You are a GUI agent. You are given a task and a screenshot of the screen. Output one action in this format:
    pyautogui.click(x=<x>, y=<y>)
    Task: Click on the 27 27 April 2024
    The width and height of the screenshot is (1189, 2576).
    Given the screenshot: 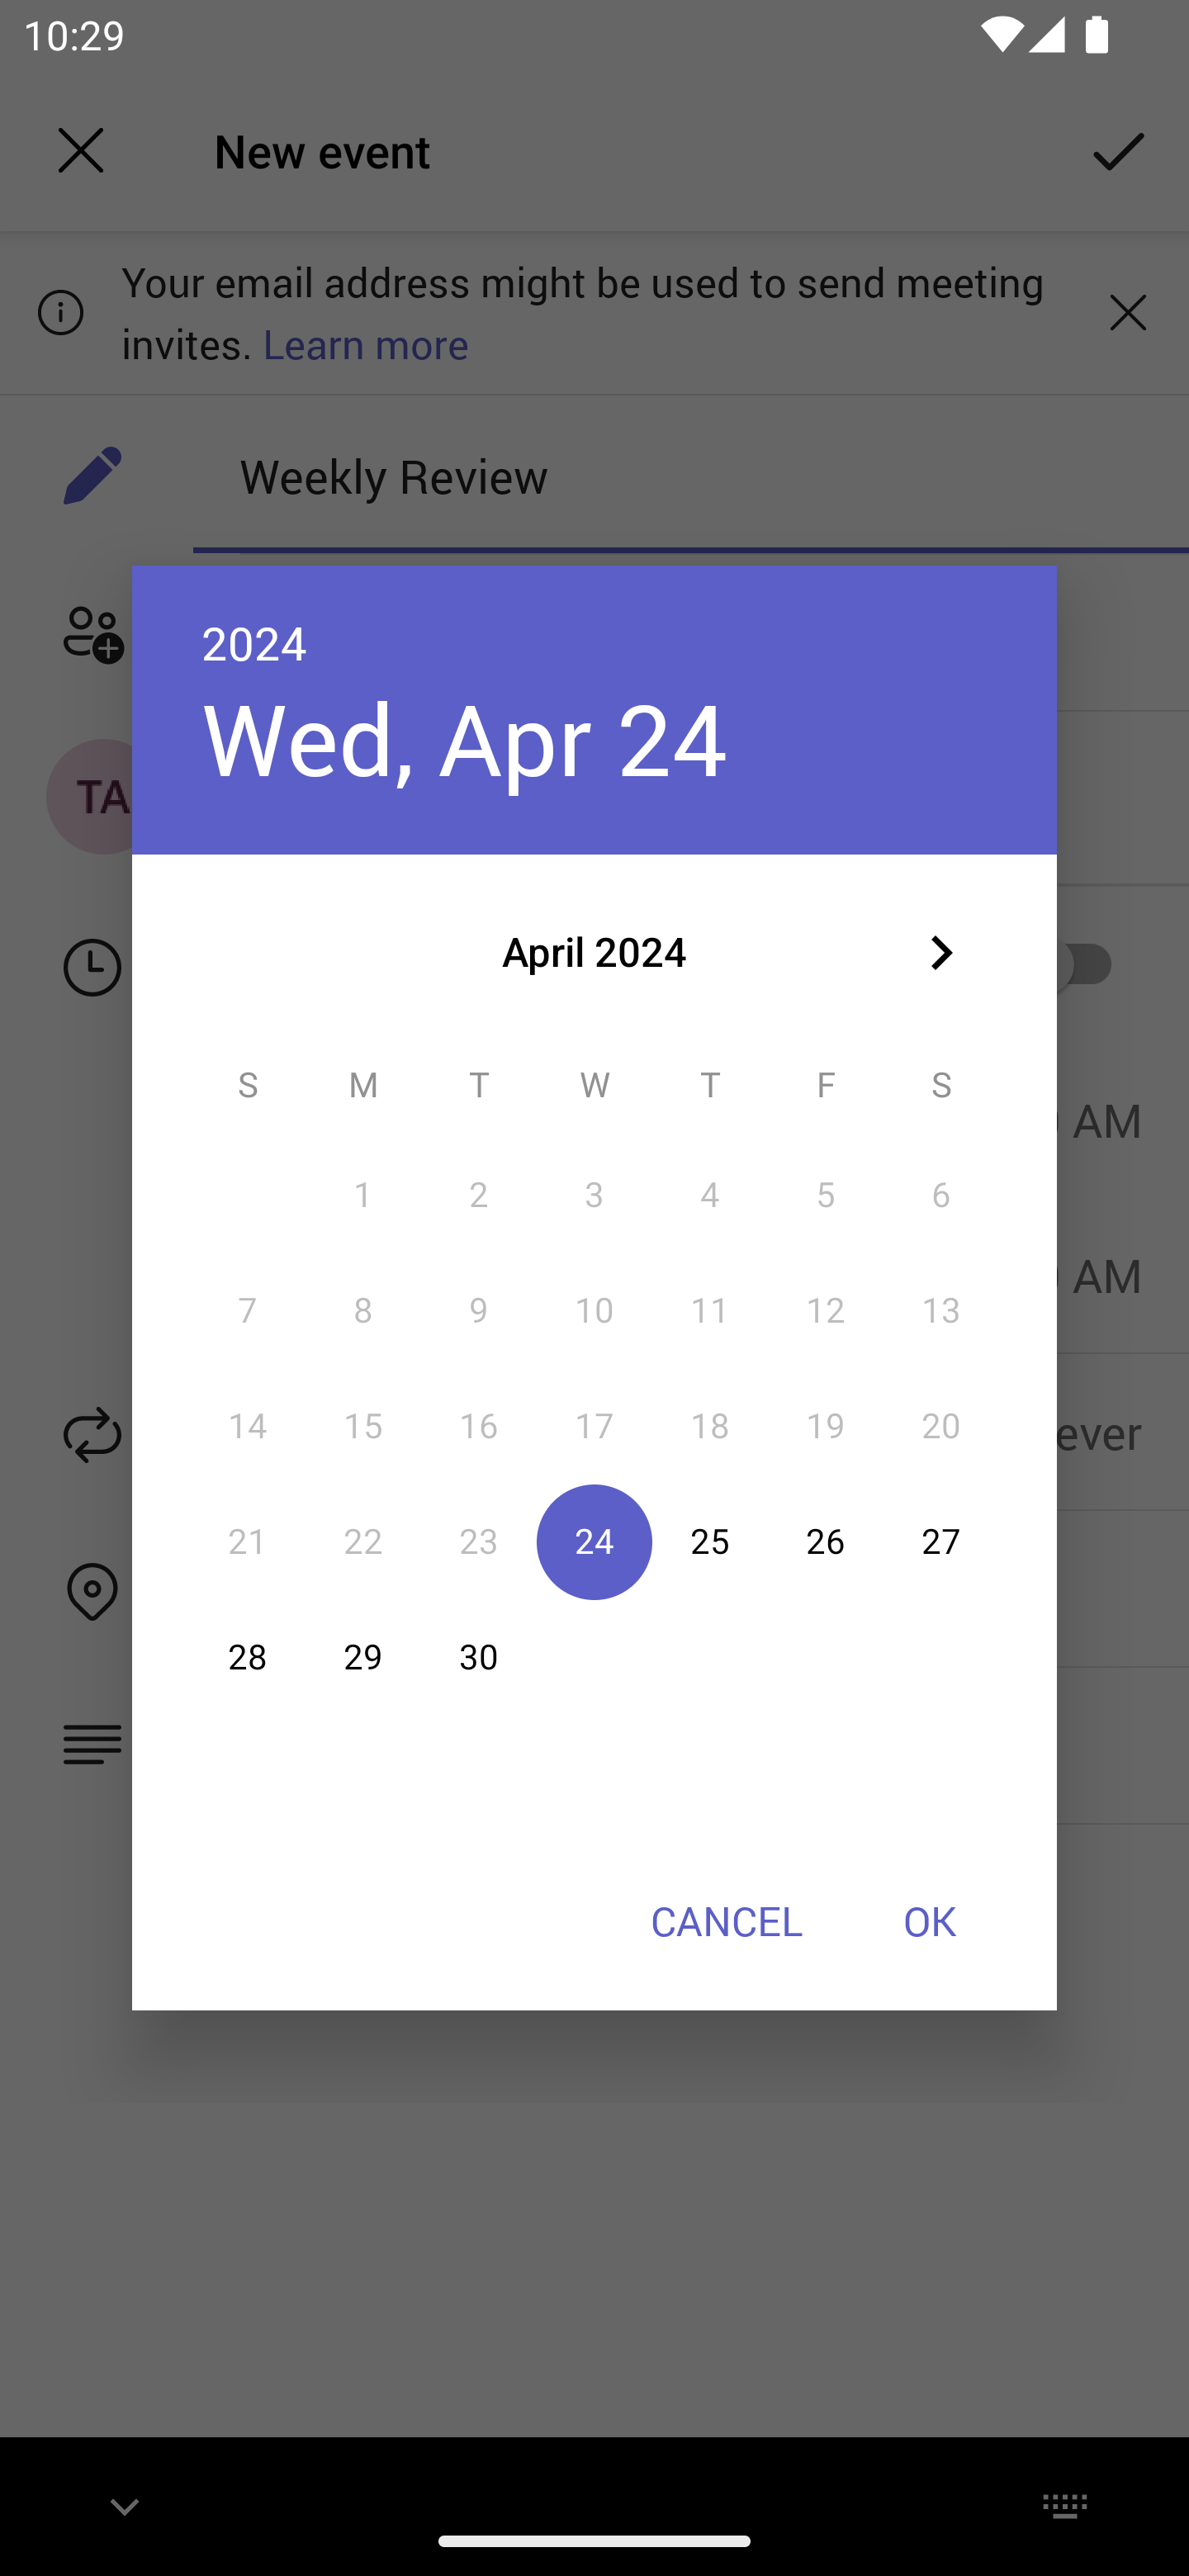 What is the action you would take?
    pyautogui.click(x=940, y=1541)
    